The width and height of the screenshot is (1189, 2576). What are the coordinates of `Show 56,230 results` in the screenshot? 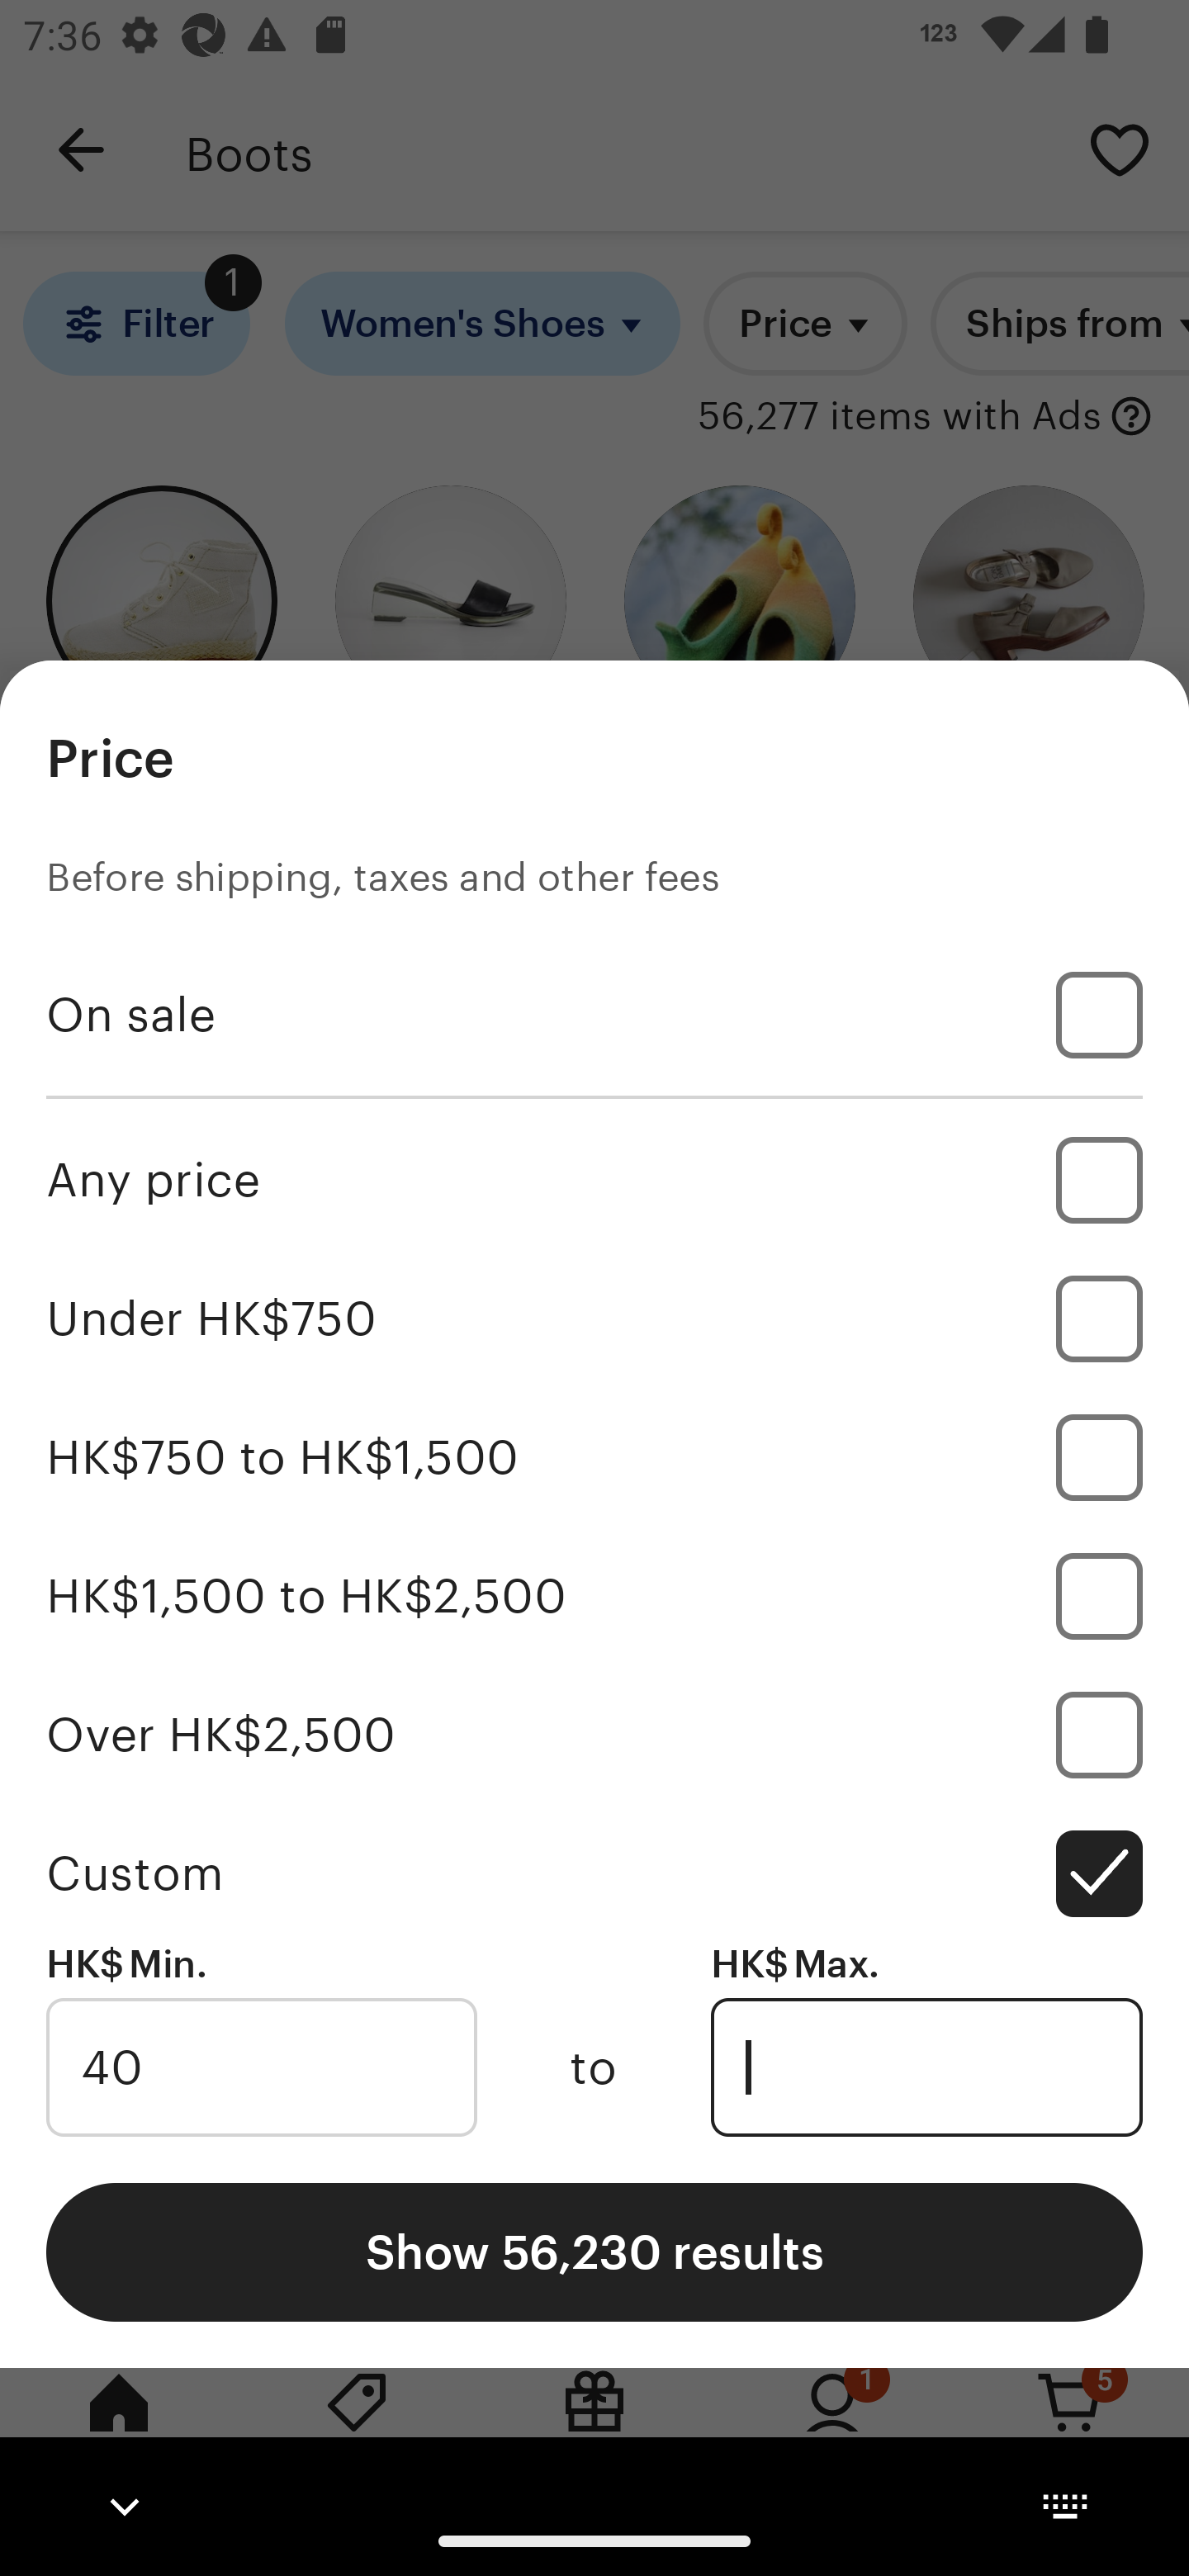 It's located at (594, 2251).